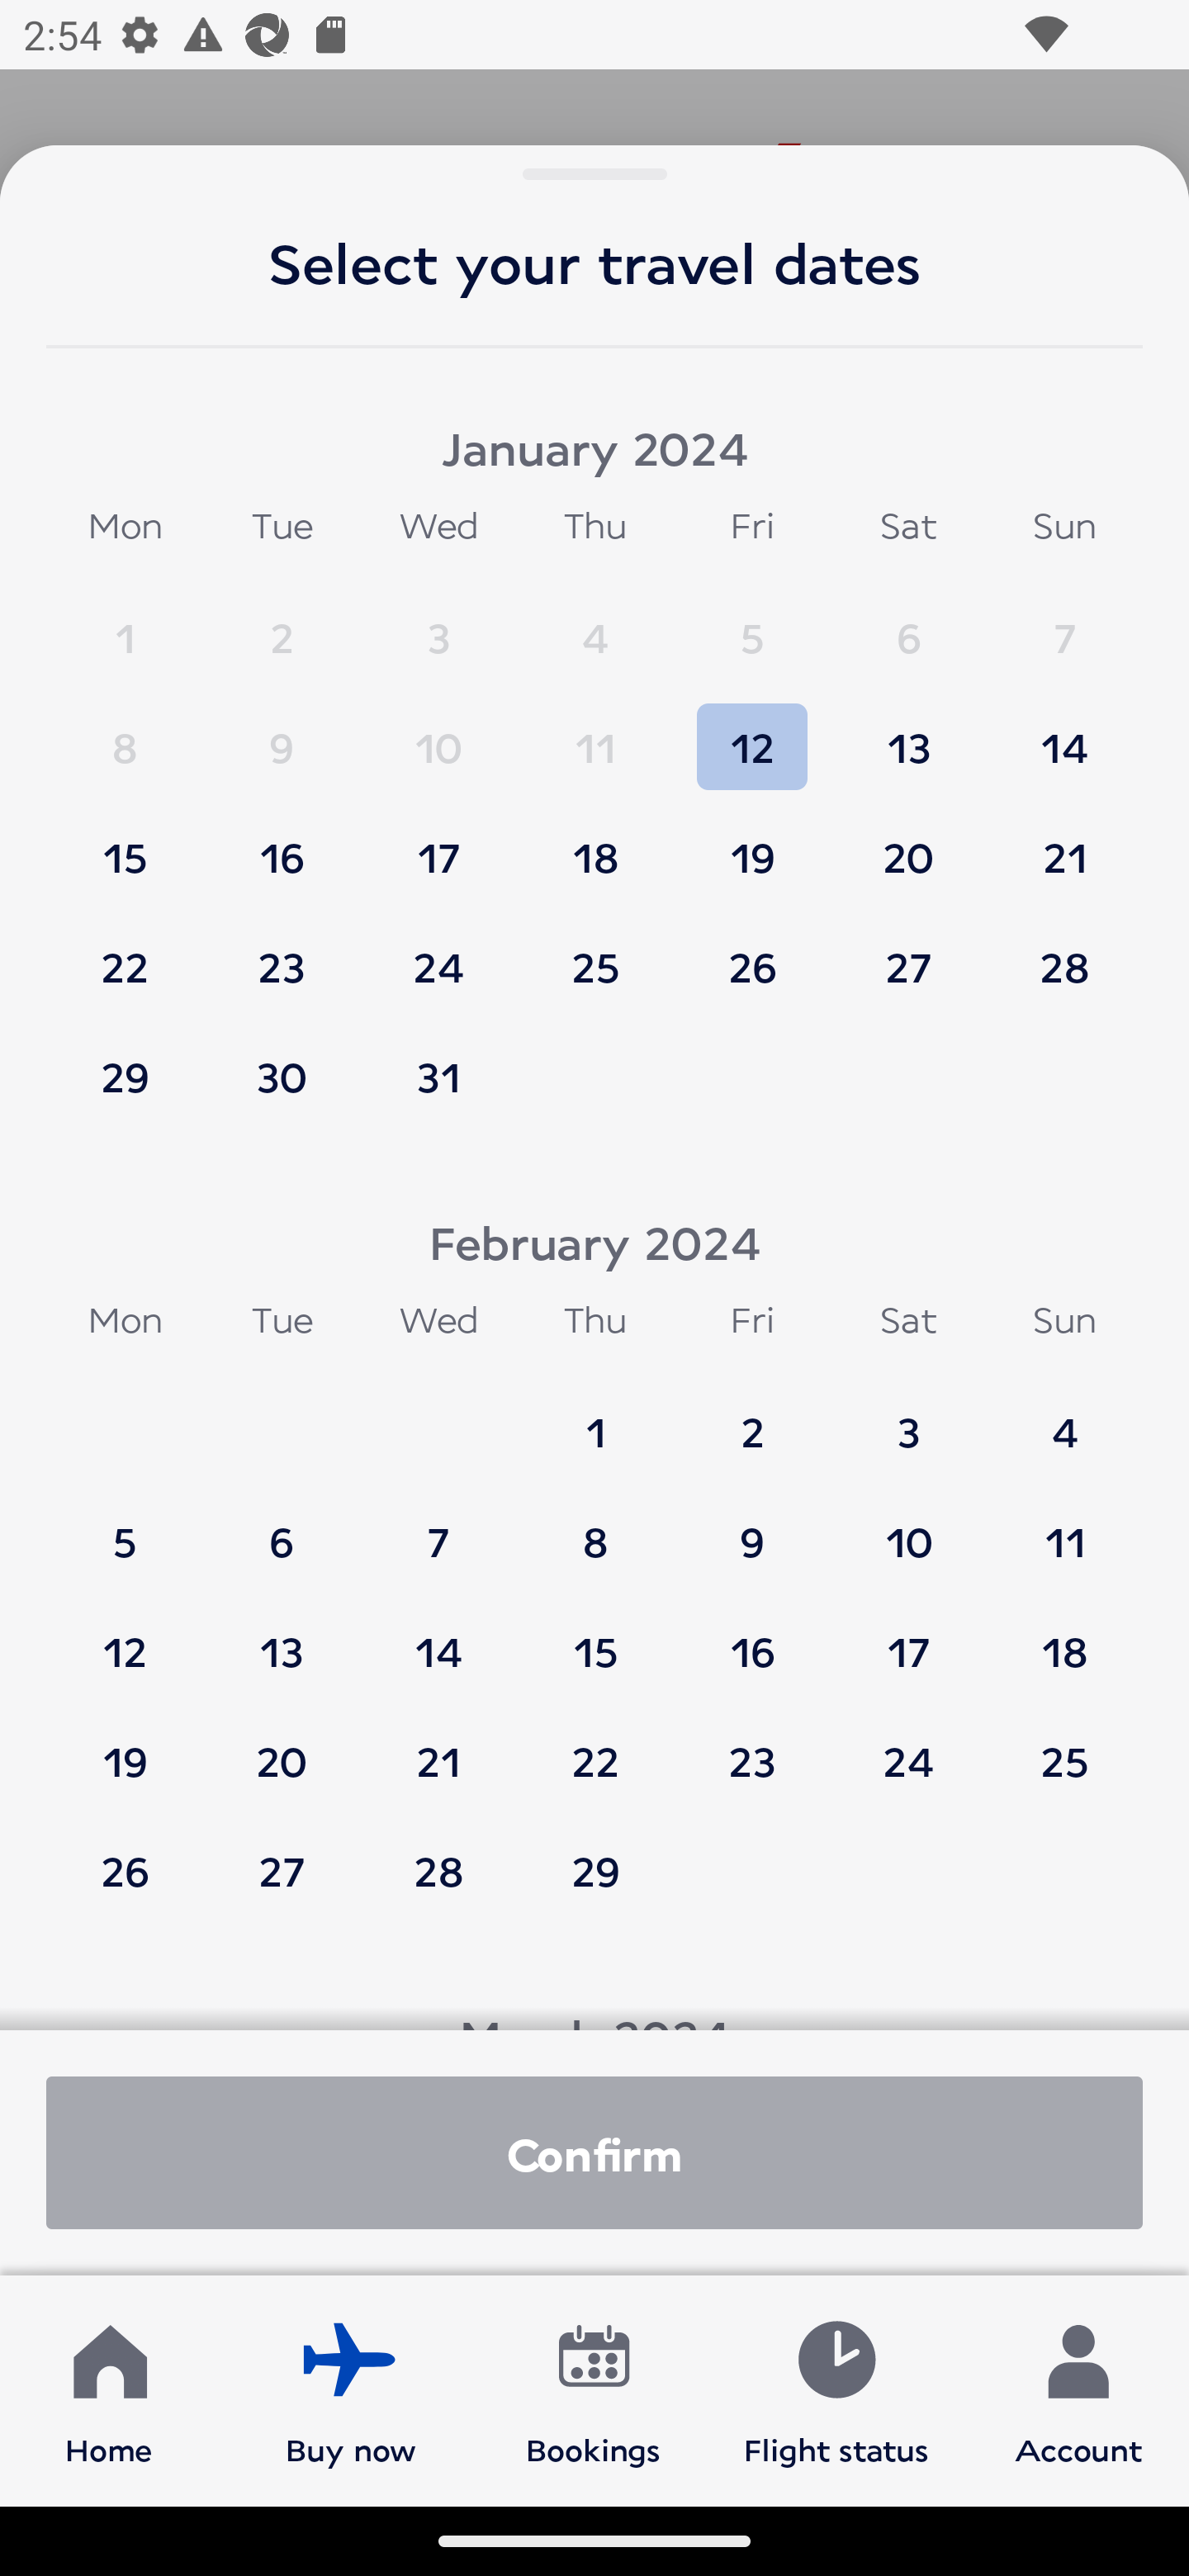  Describe the element at coordinates (125, 951) in the screenshot. I see `22` at that location.